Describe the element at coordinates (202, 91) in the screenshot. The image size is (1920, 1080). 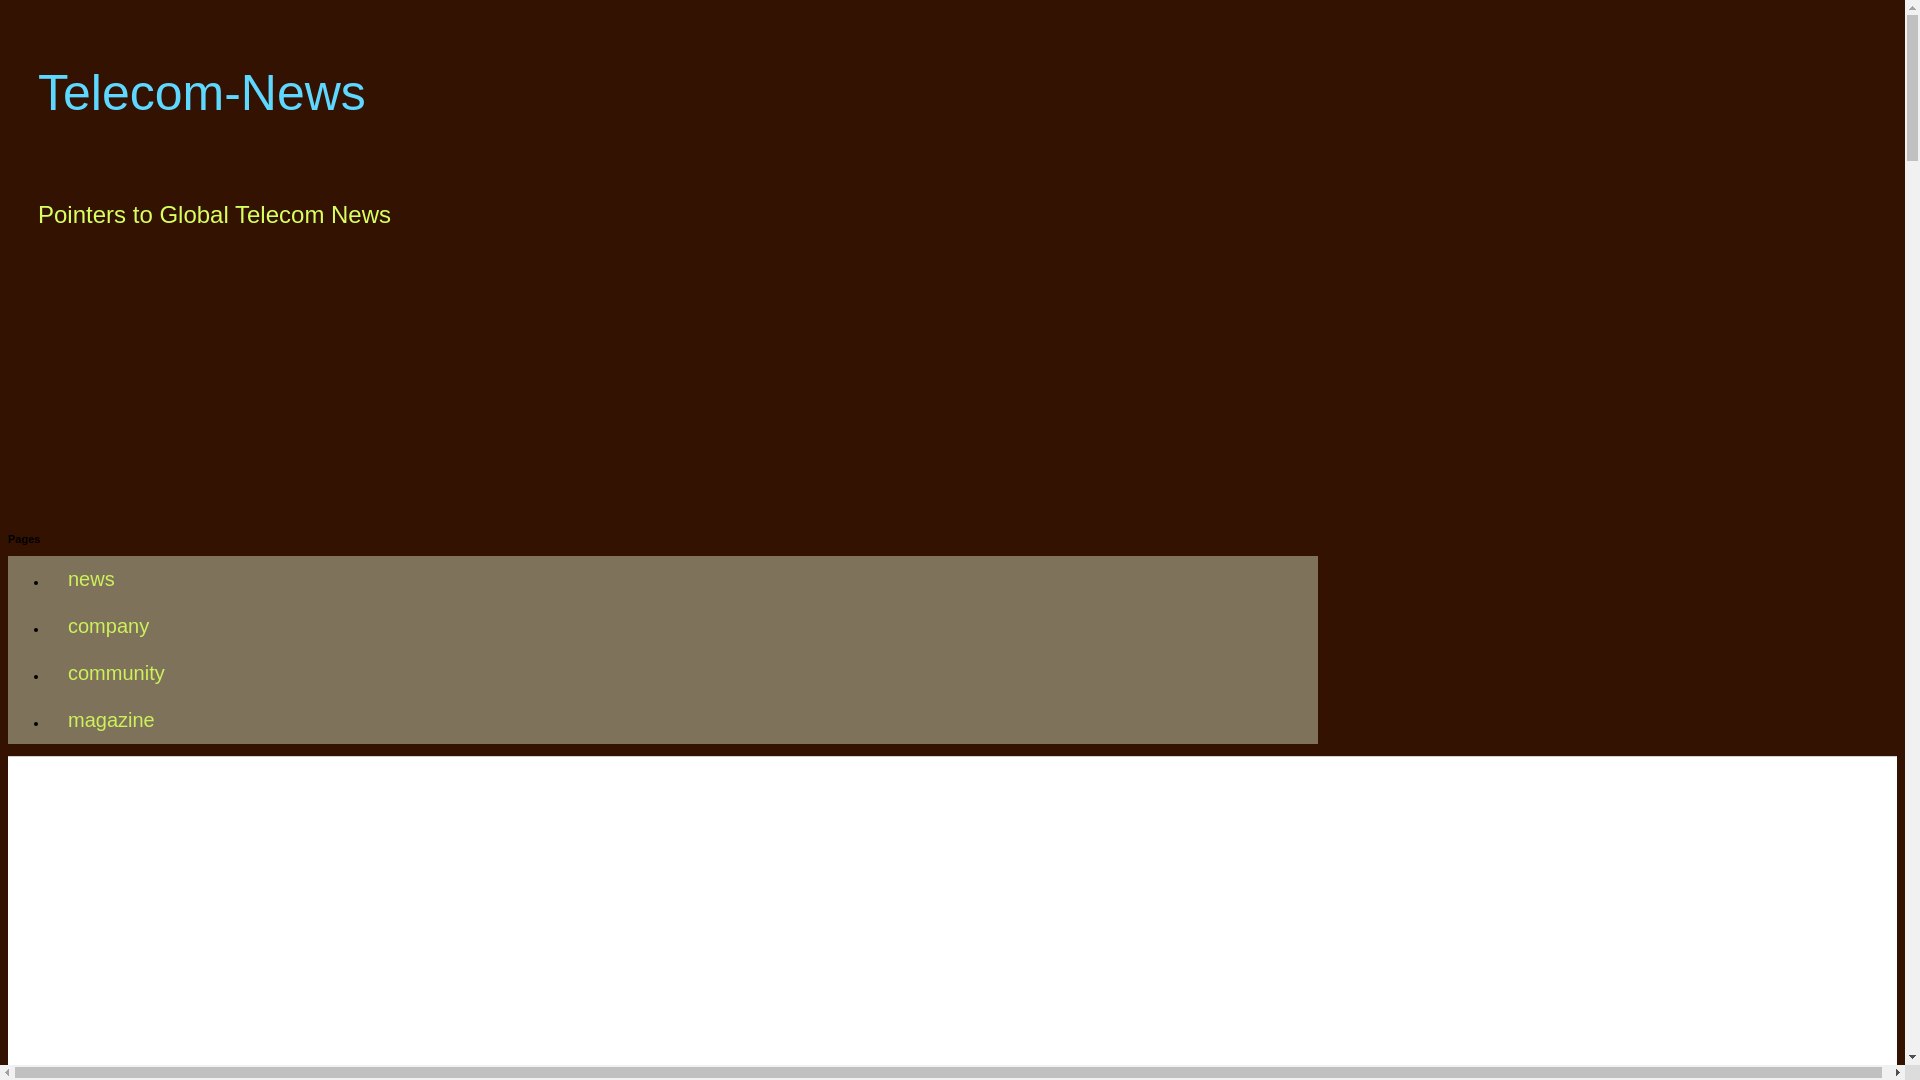
I see `Telecom-News` at that location.